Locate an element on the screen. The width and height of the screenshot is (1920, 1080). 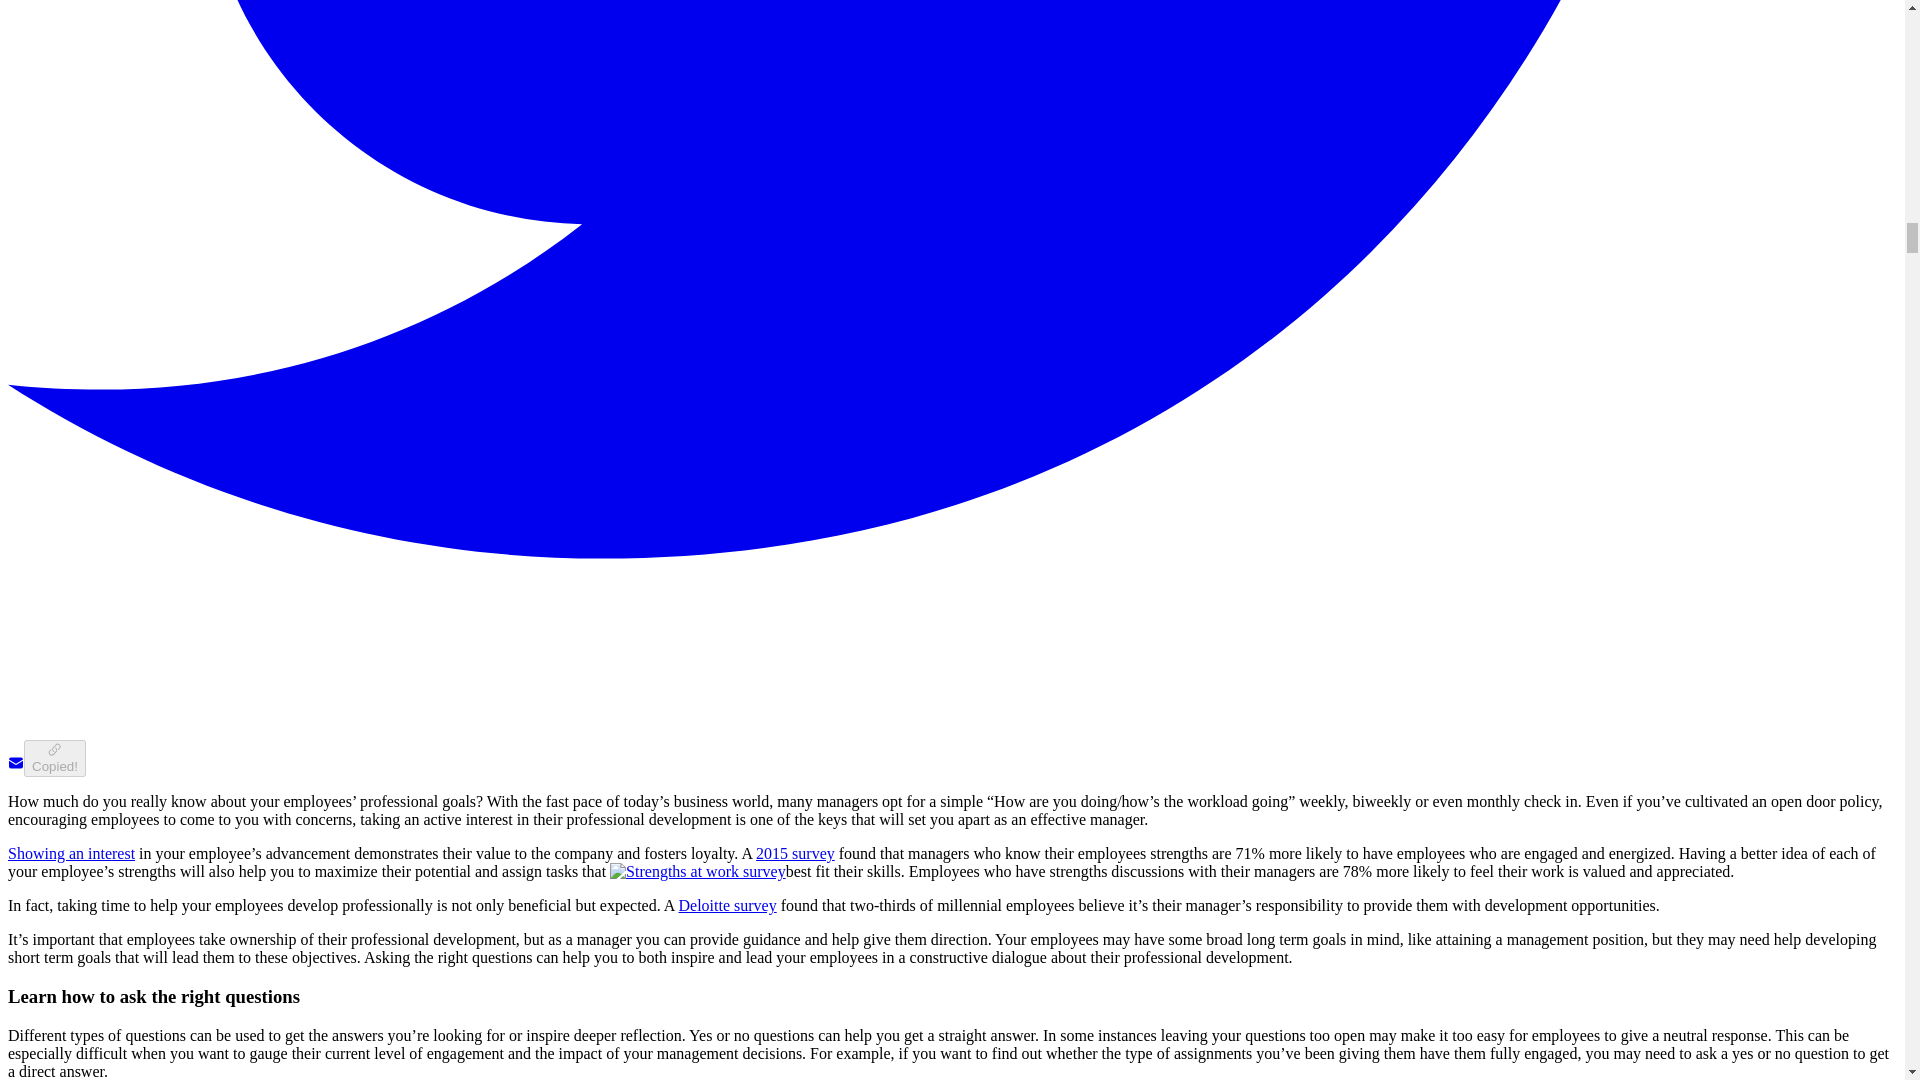
Showing an interest is located at coordinates (70, 852).